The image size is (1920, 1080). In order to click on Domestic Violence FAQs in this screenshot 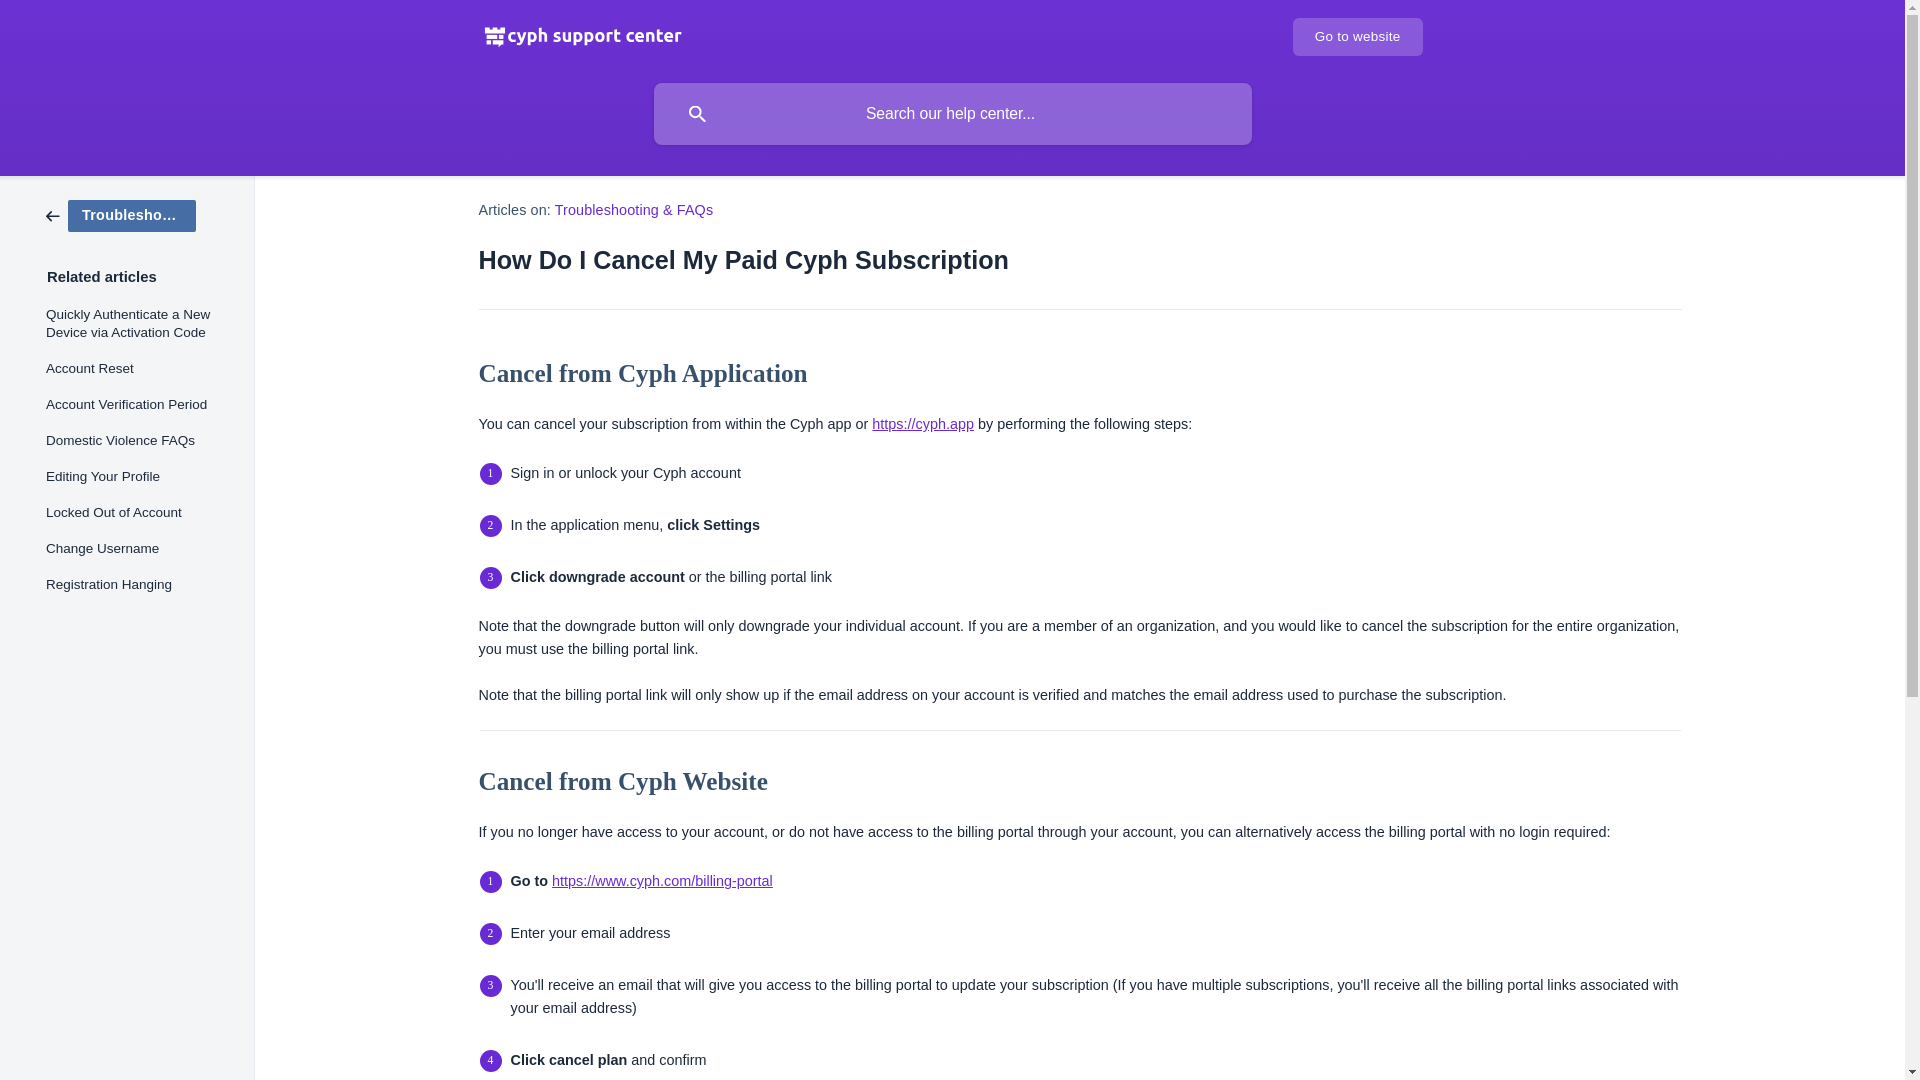, I will do `click(136, 441)`.